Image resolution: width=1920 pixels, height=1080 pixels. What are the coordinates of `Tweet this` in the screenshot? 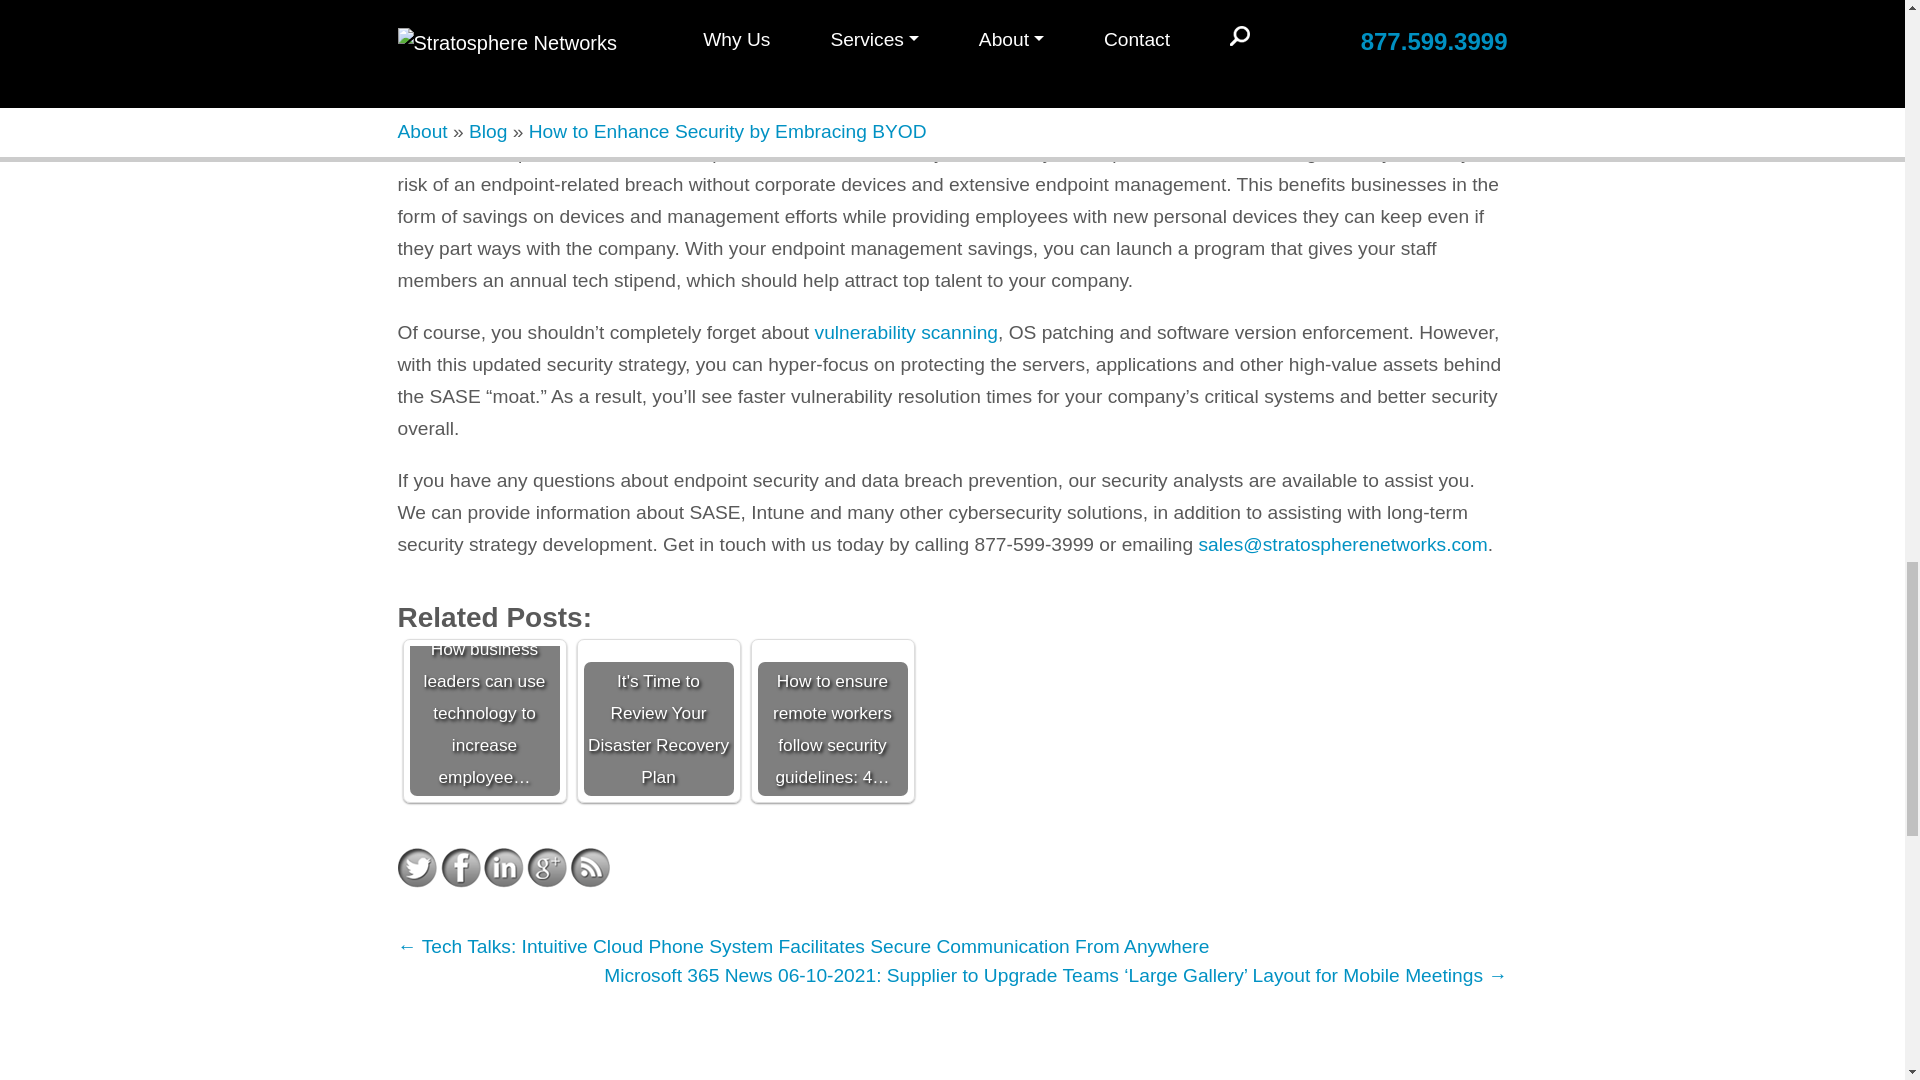 It's located at (417, 867).